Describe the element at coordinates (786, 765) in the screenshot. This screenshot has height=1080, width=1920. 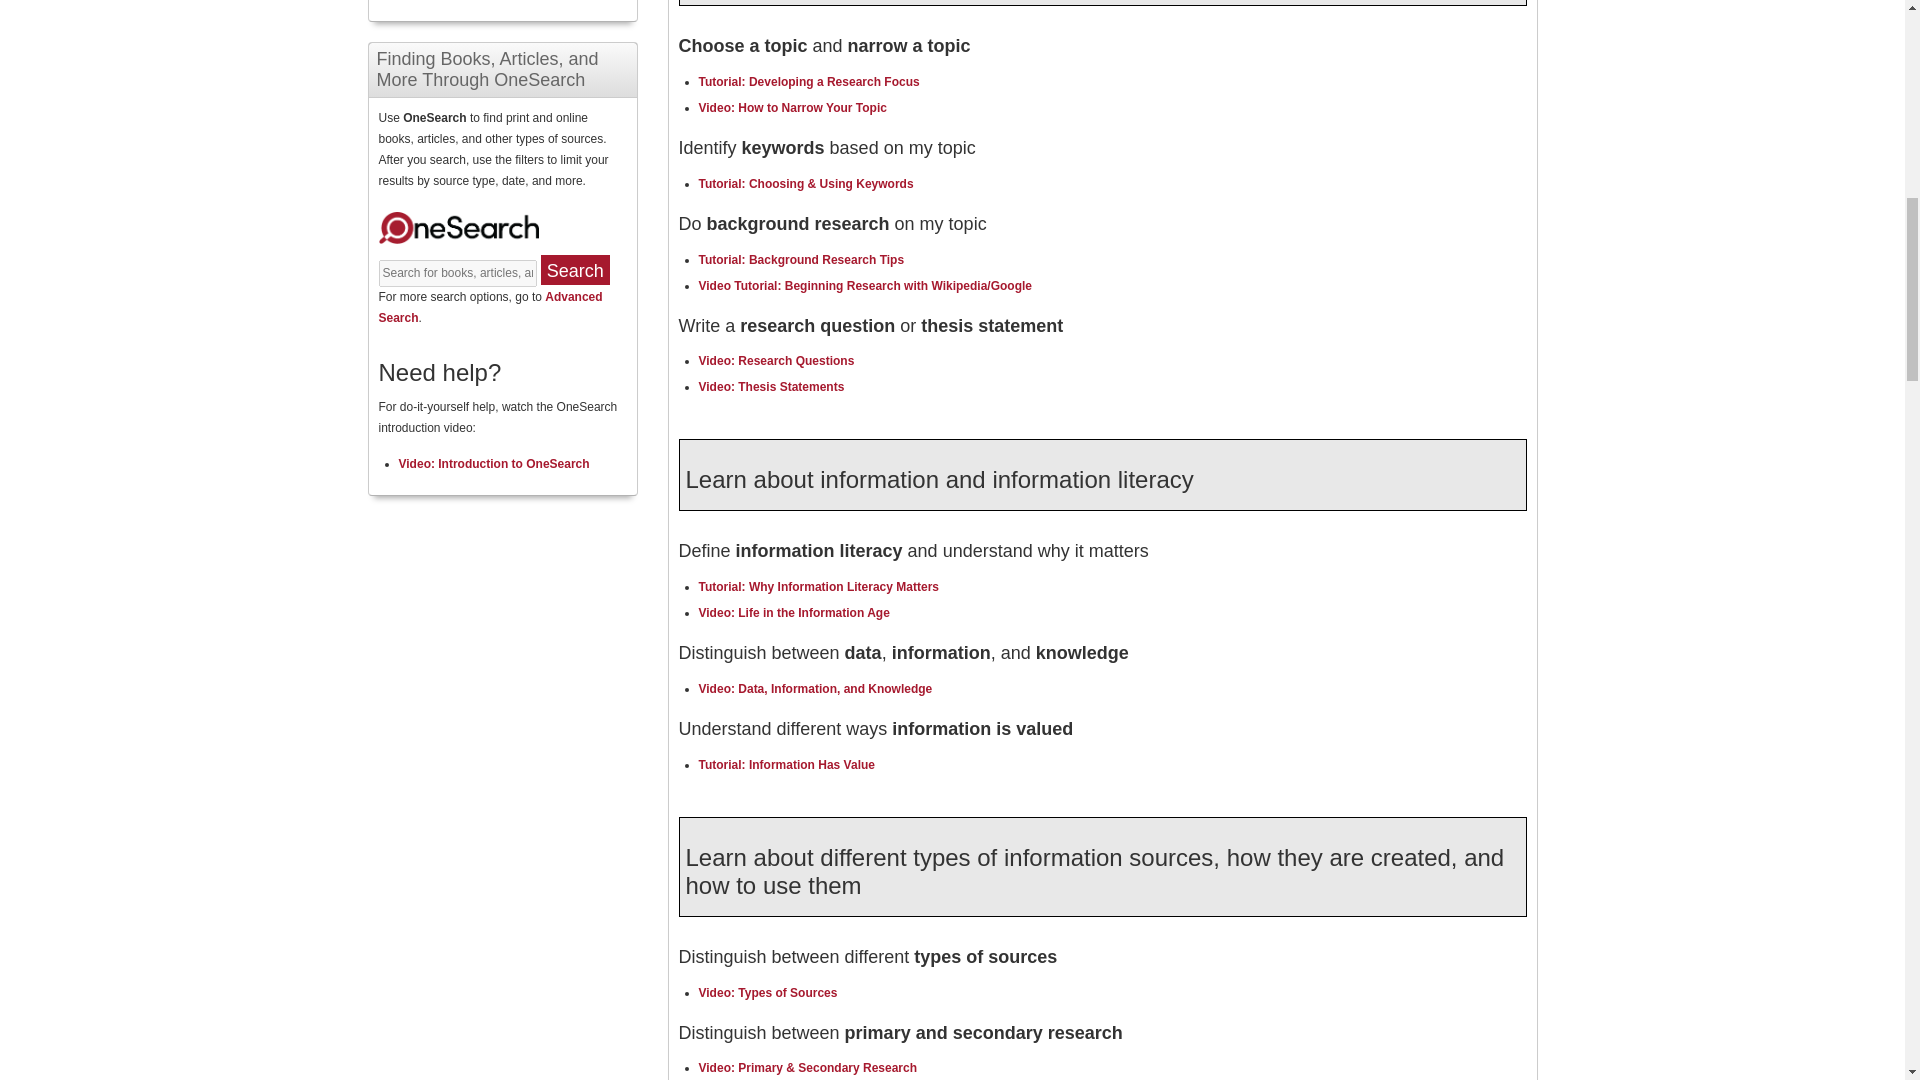
I see `Tutorial: Information Has Value` at that location.